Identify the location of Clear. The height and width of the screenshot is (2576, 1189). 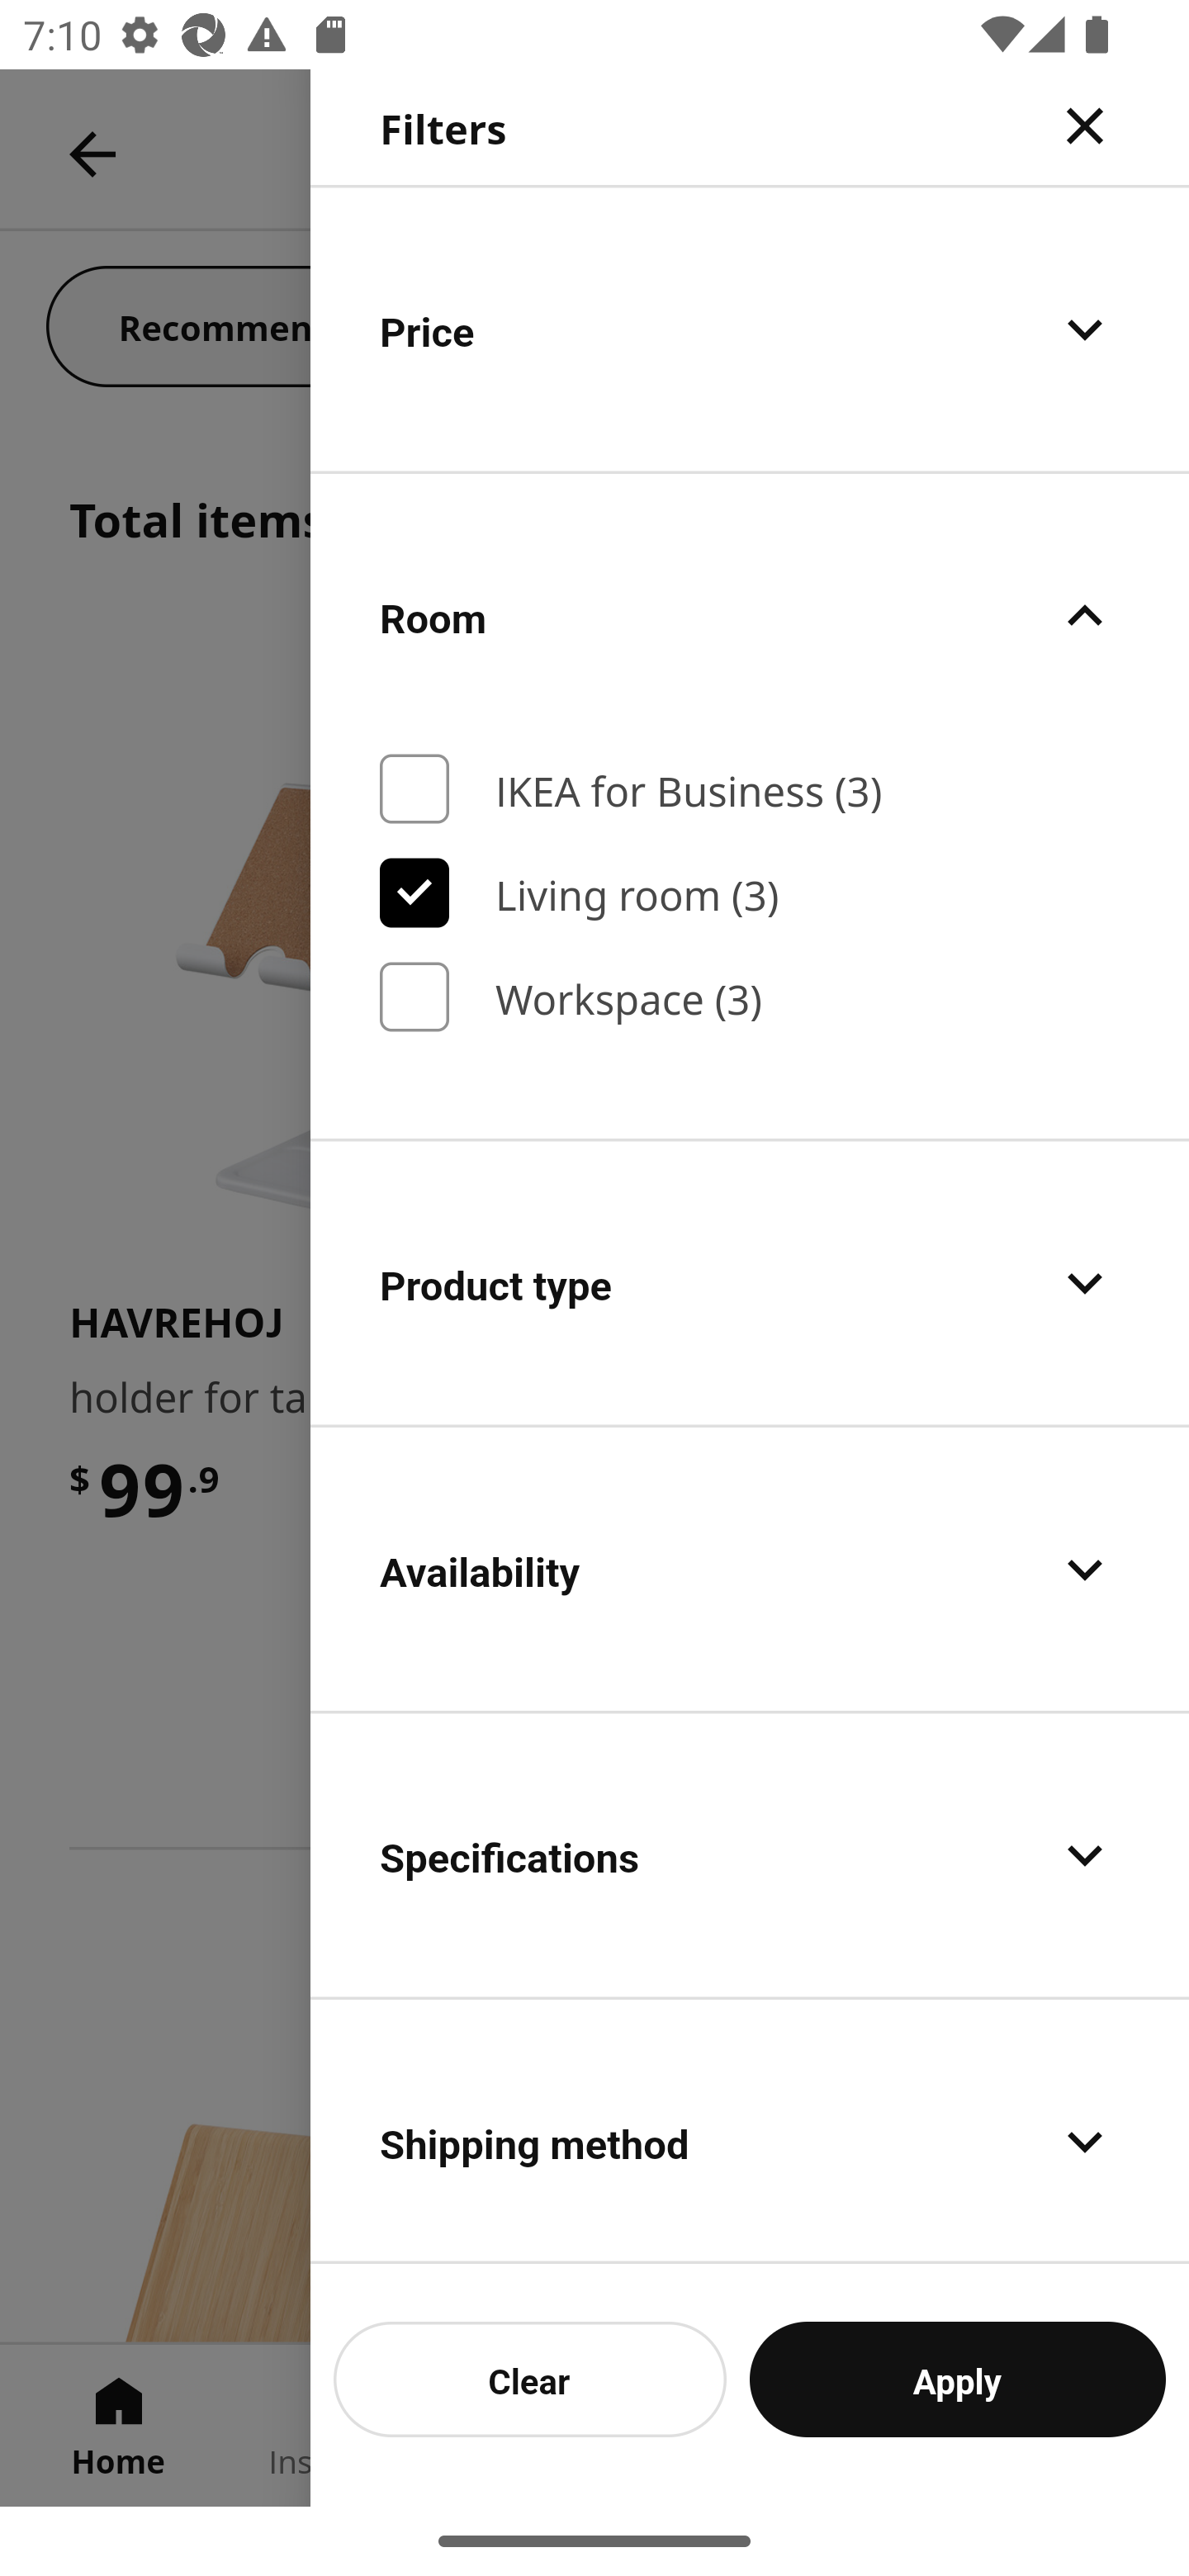
(530, 2379).